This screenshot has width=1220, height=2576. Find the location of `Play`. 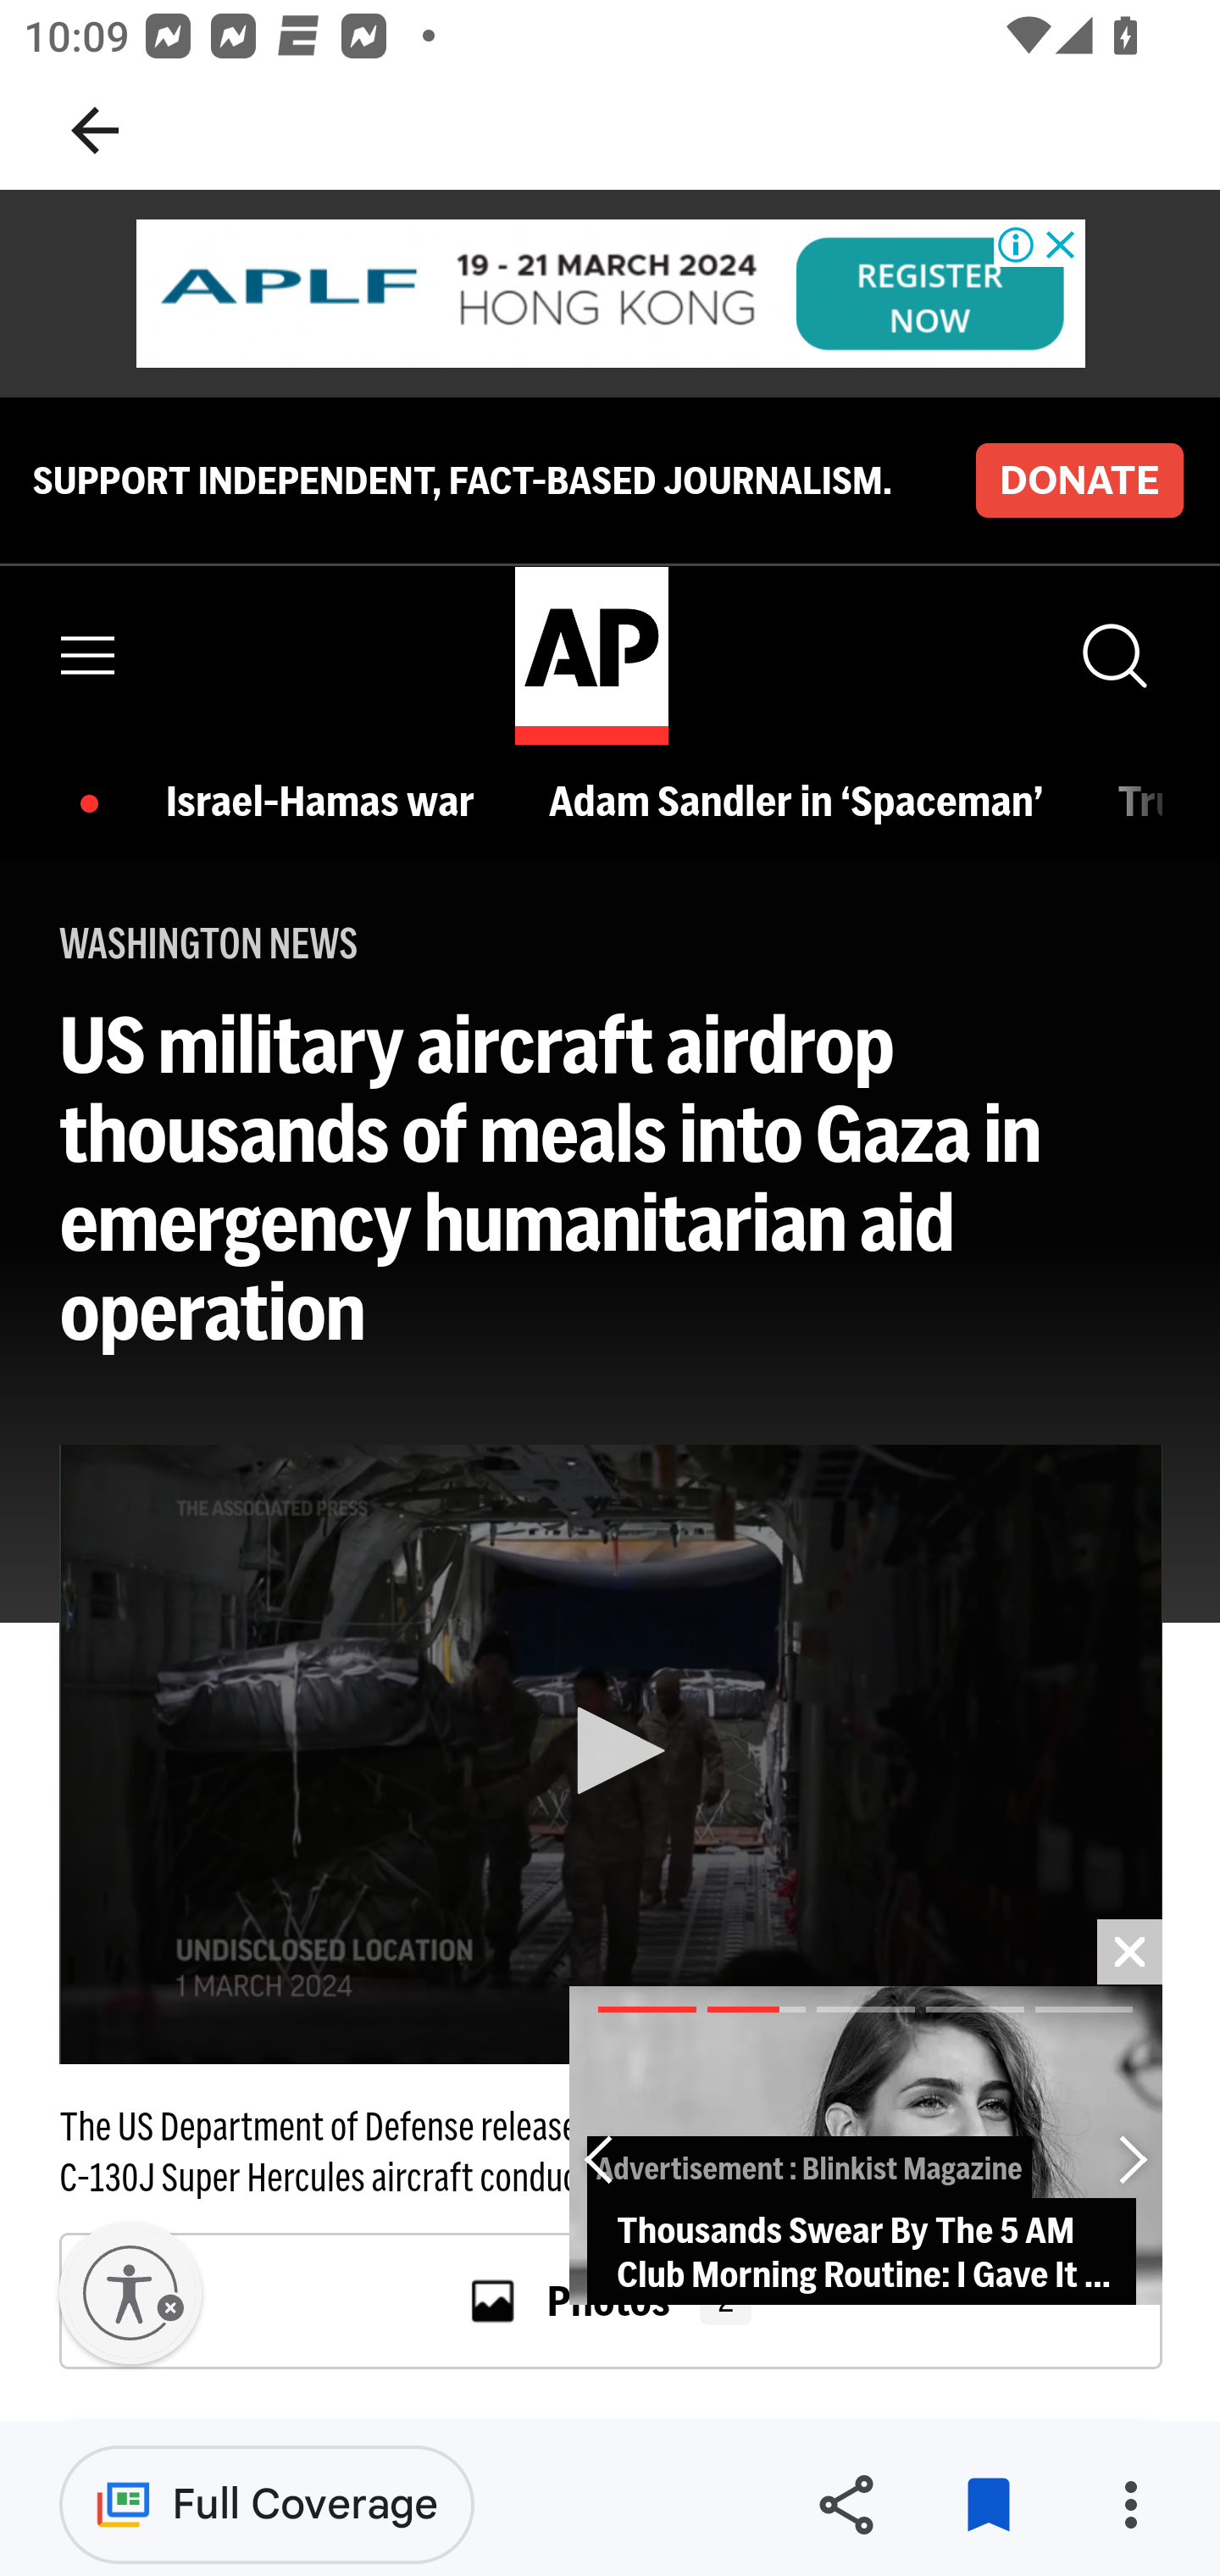

Play is located at coordinates (612, 1752).